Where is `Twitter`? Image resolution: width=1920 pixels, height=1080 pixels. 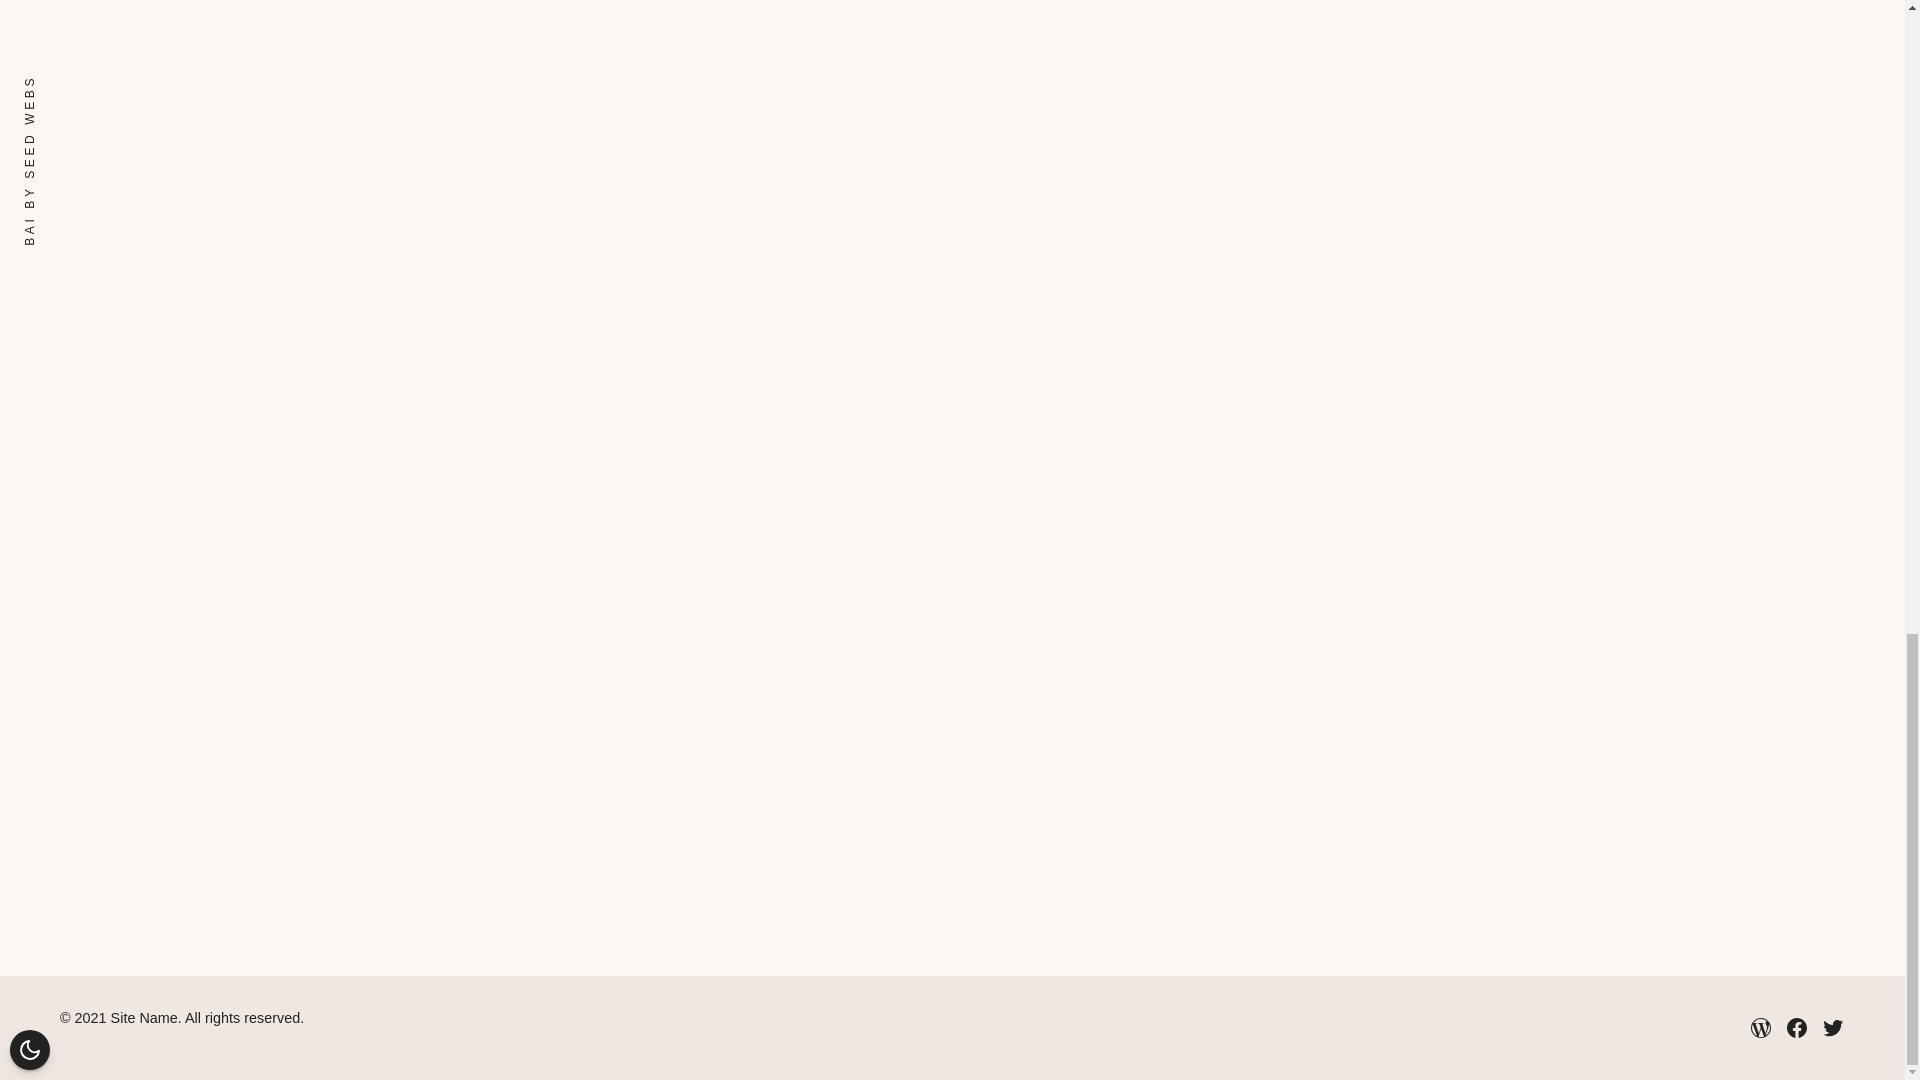
Twitter is located at coordinates (1832, 1028).